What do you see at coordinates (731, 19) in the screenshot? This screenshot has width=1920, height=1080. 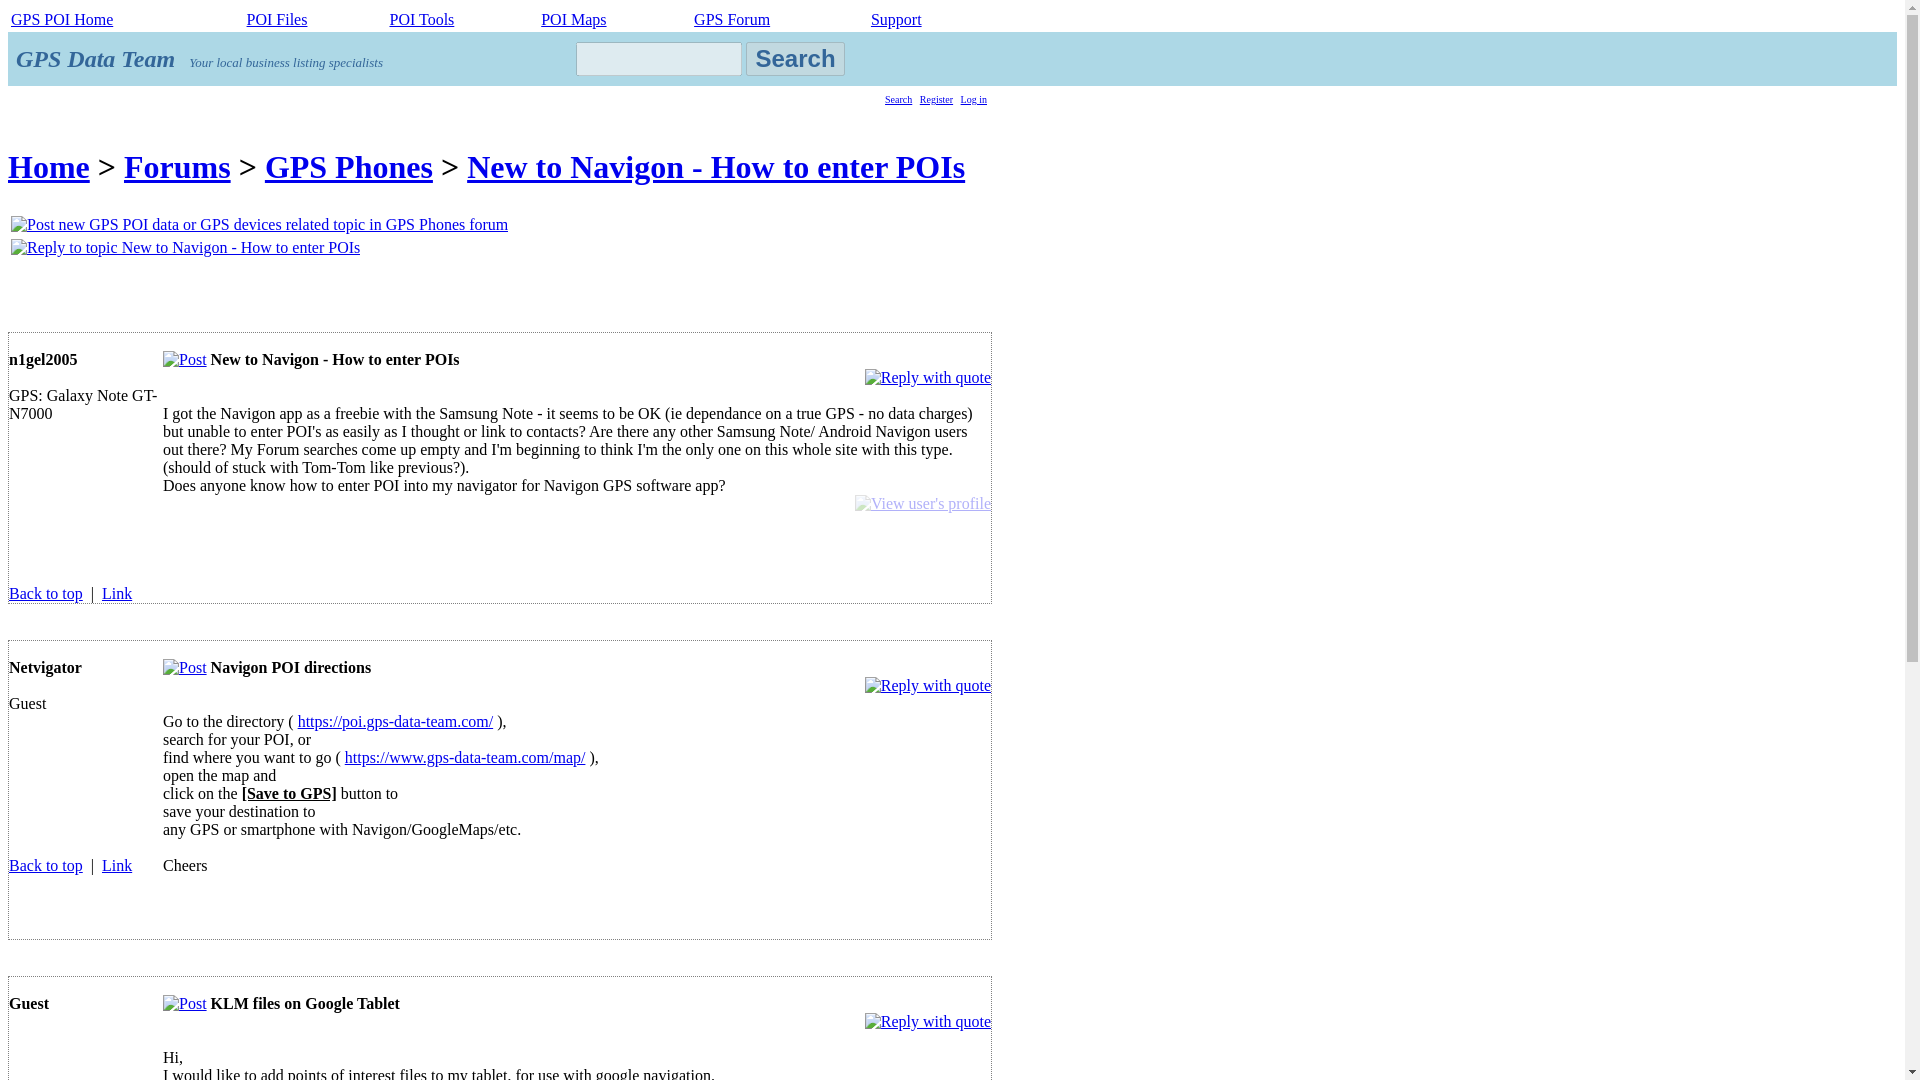 I see `GPS Forum` at bounding box center [731, 19].